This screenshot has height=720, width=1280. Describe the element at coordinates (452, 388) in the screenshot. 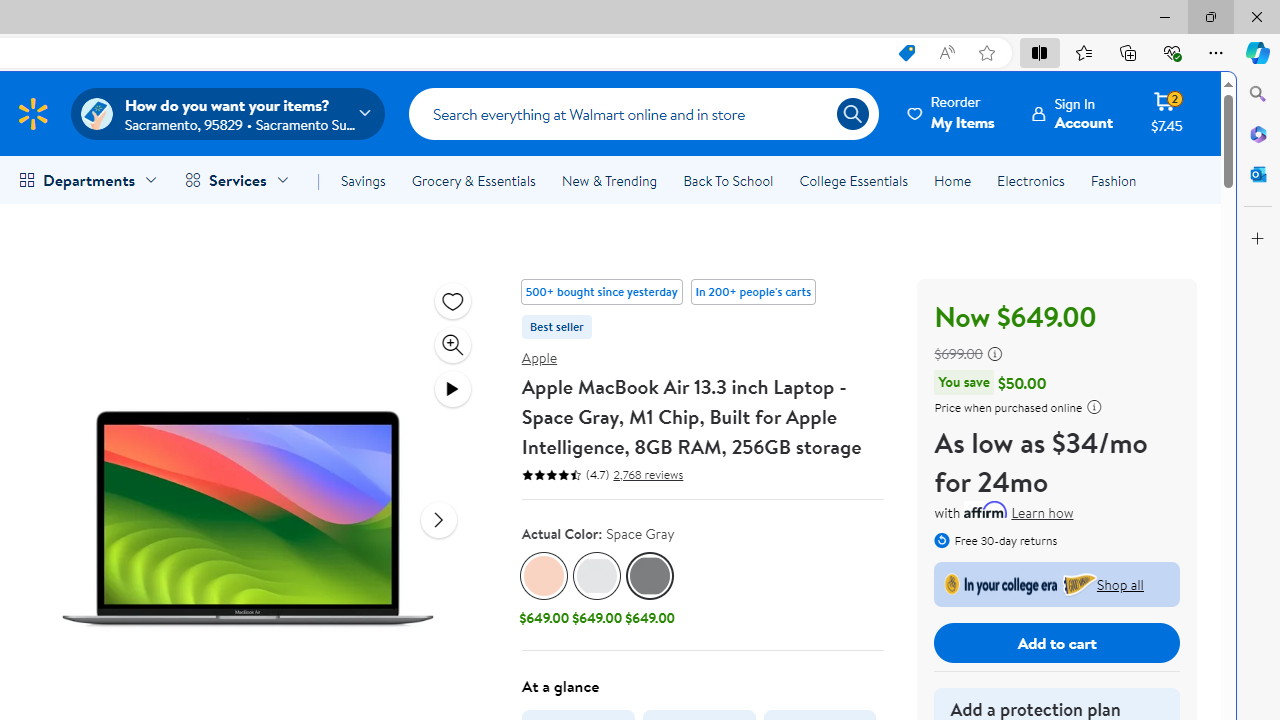

I see `View video` at that location.